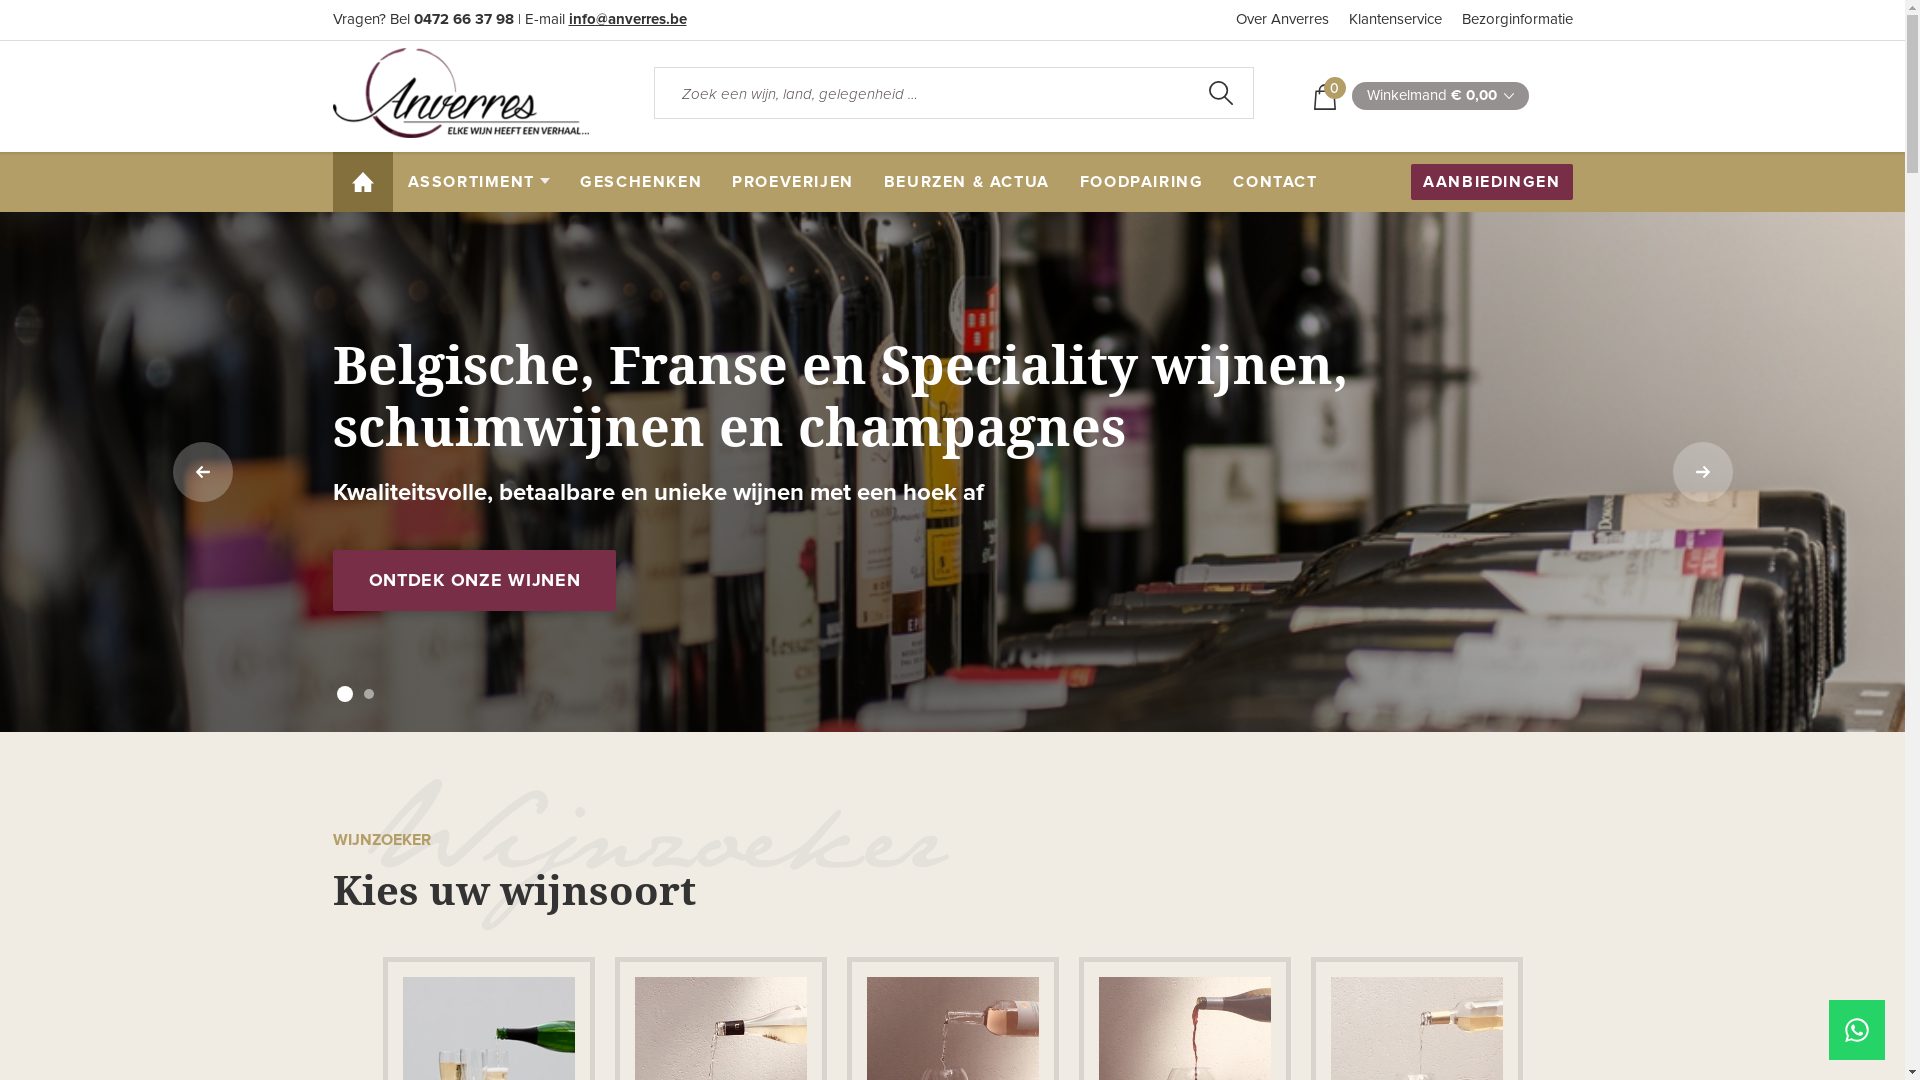 The height and width of the screenshot is (1080, 1920). What do you see at coordinates (478, 182) in the screenshot?
I see `ASSORTIMENT` at bounding box center [478, 182].